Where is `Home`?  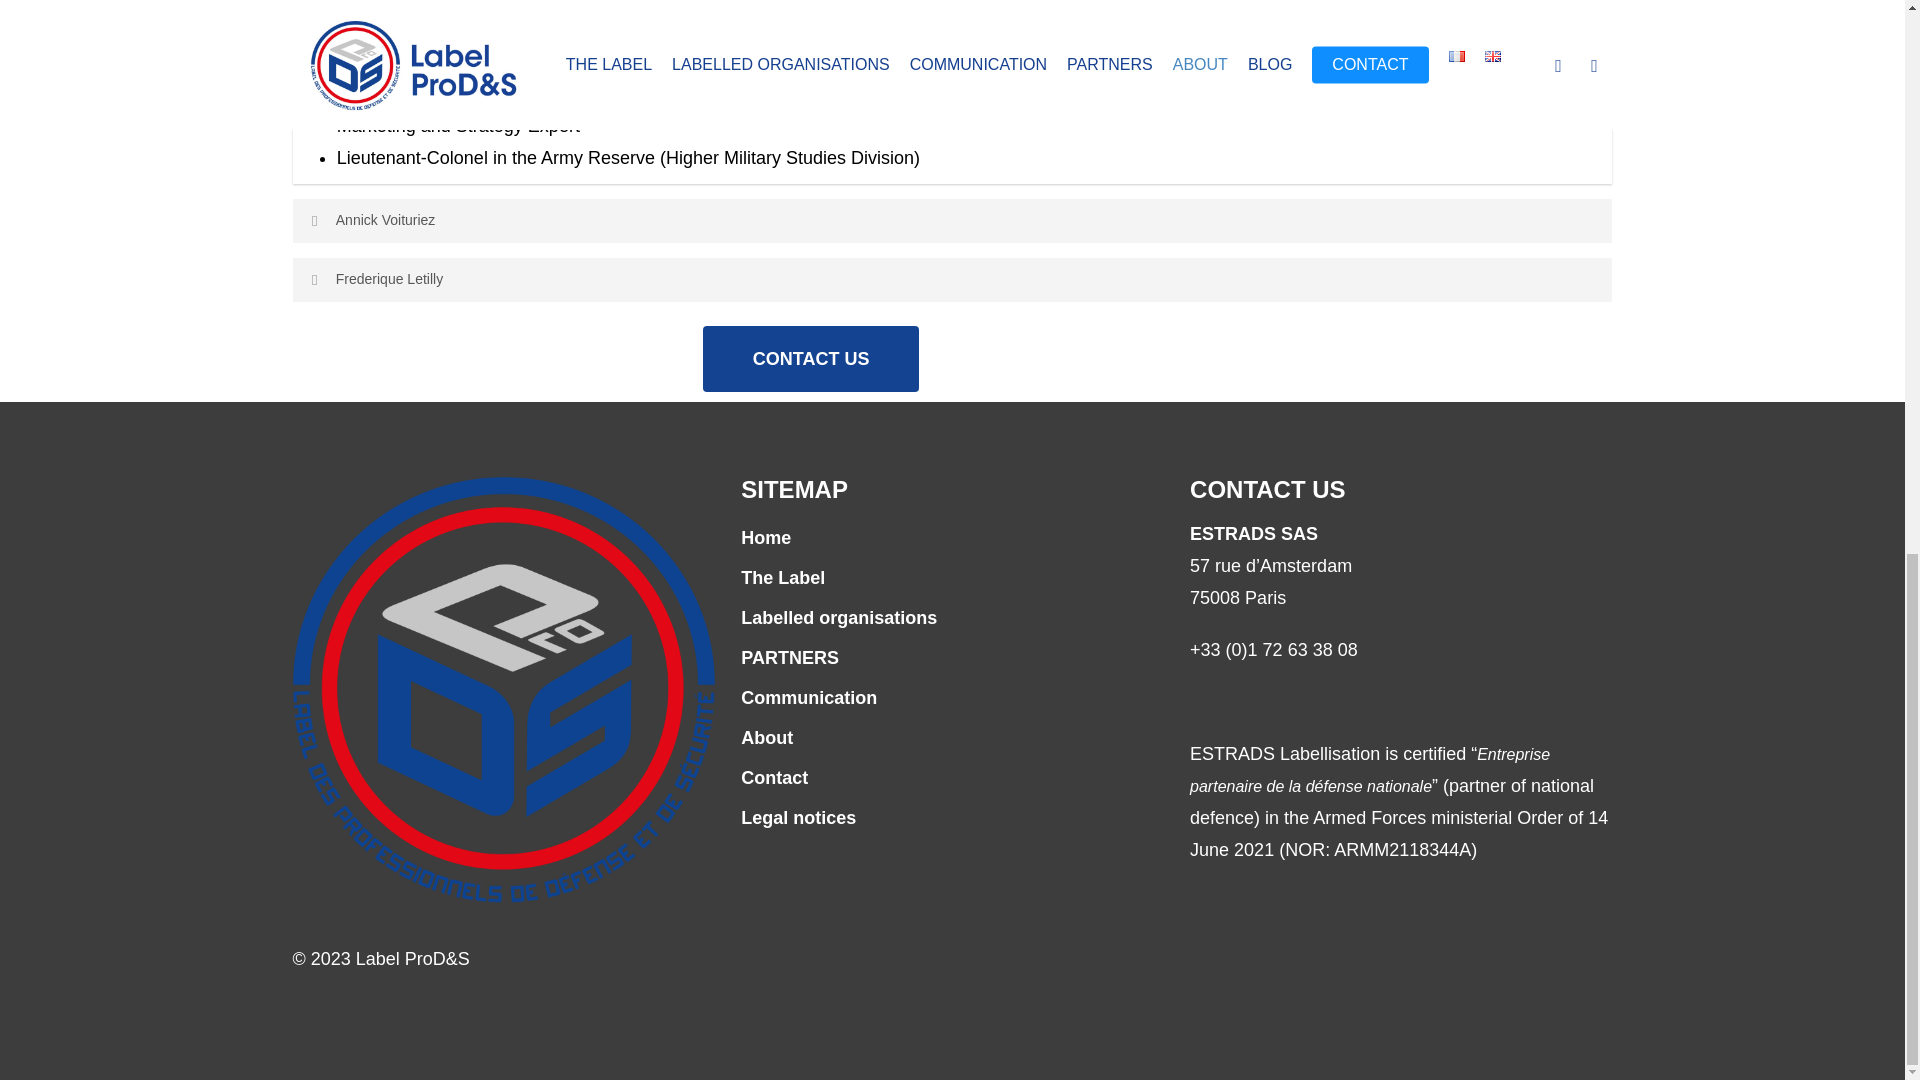 Home is located at coordinates (952, 538).